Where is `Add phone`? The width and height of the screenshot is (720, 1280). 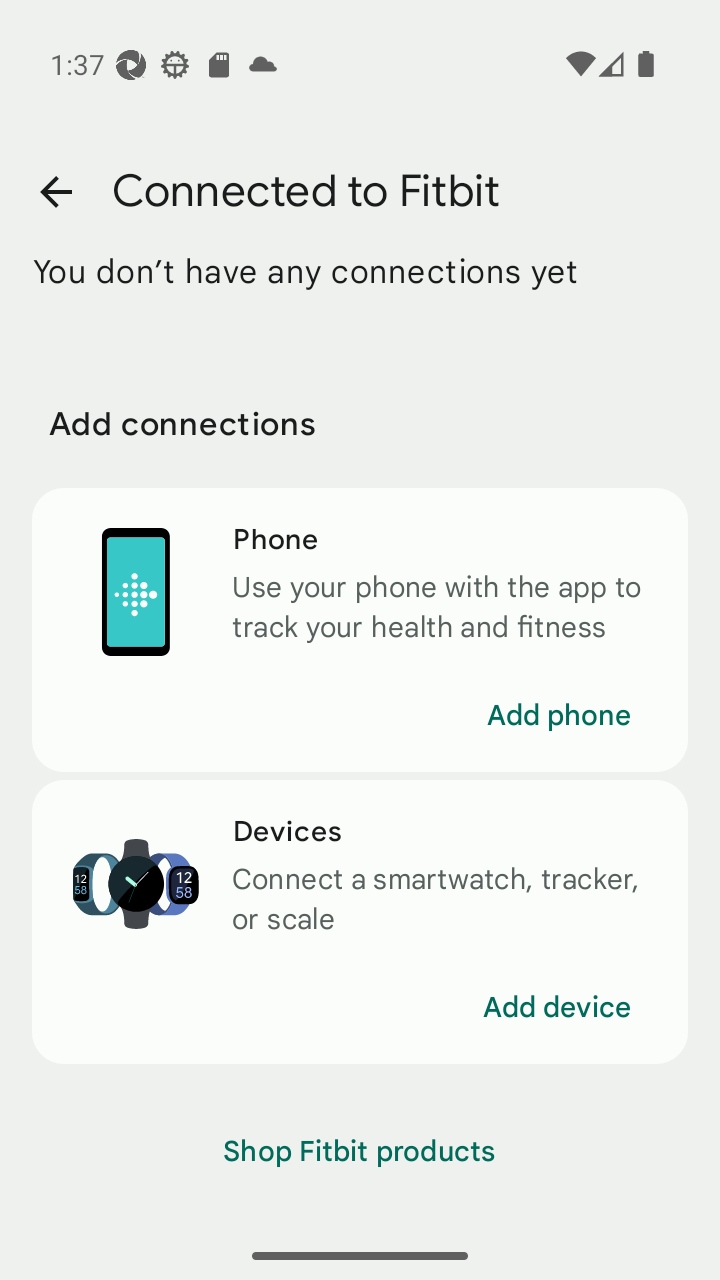 Add phone is located at coordinates (558, 716).